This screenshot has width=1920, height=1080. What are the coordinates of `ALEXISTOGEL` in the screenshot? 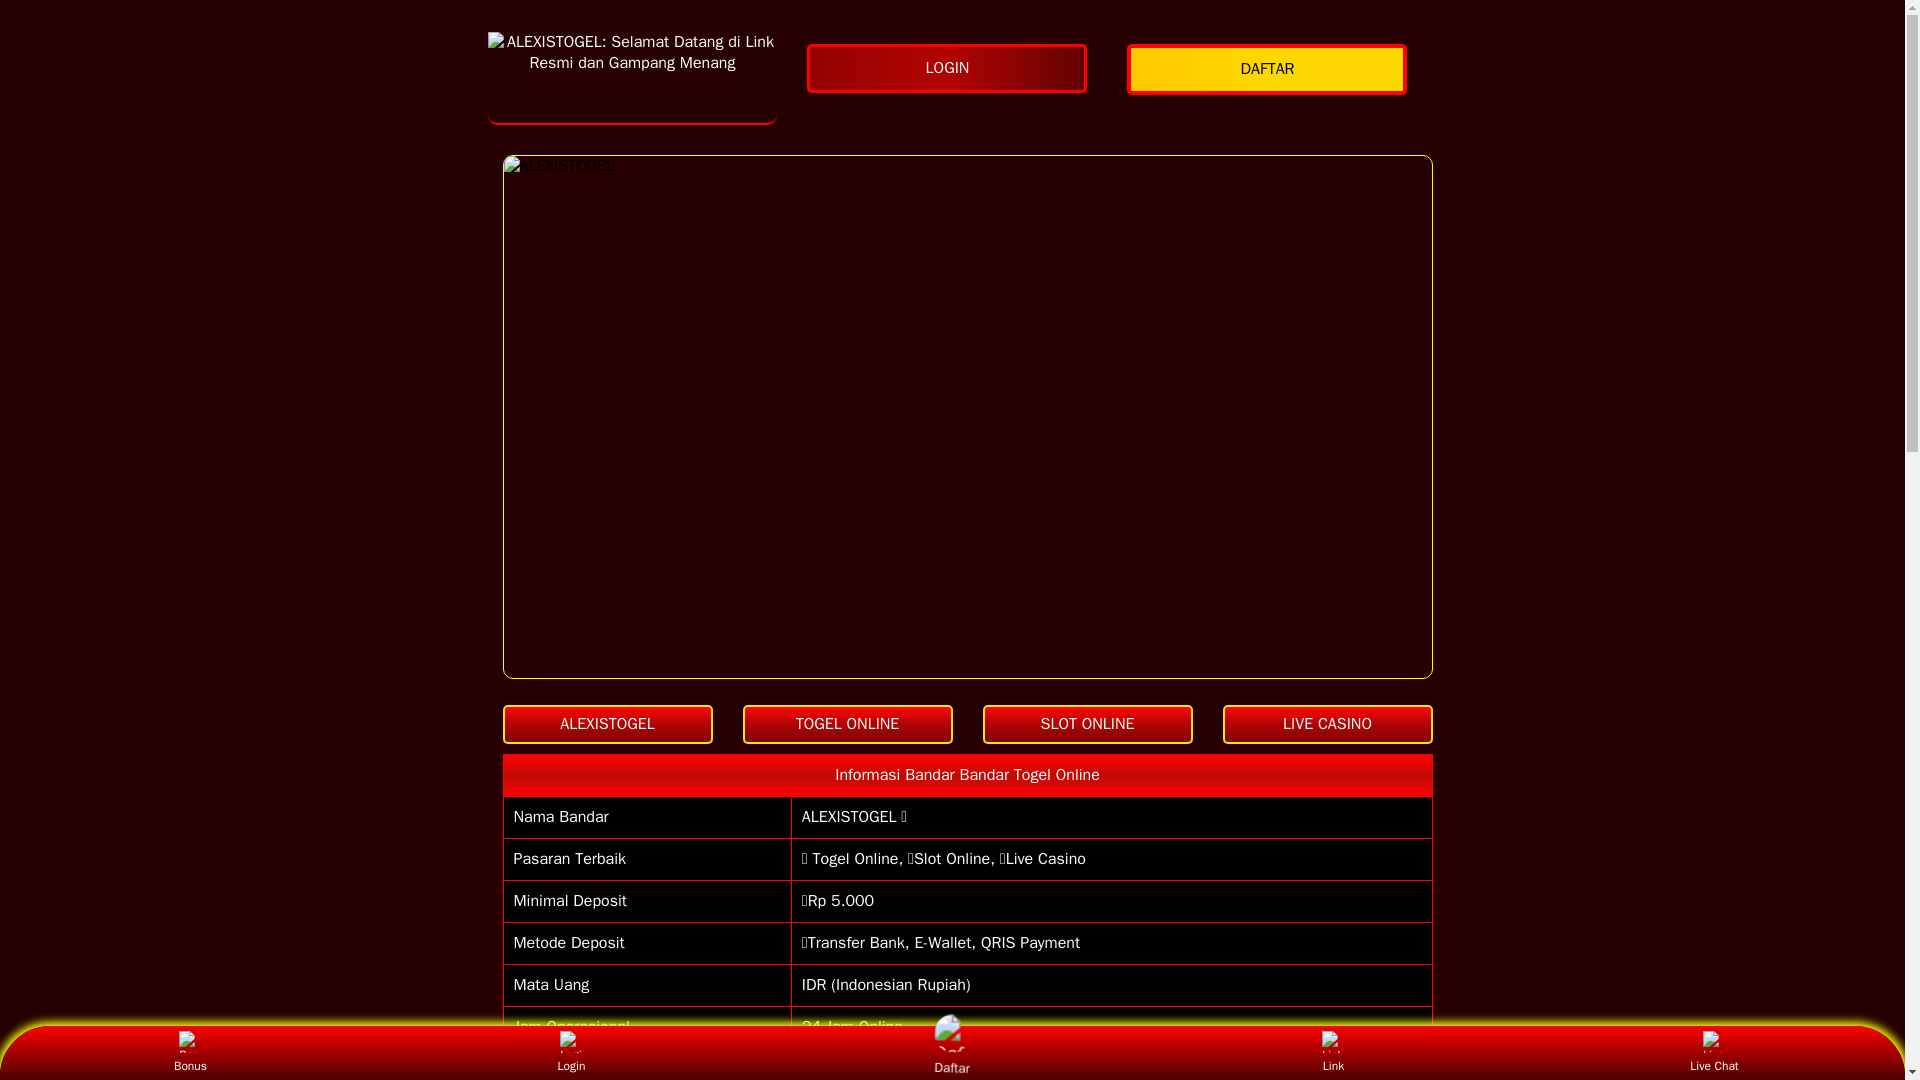 It's located at (606, 724).